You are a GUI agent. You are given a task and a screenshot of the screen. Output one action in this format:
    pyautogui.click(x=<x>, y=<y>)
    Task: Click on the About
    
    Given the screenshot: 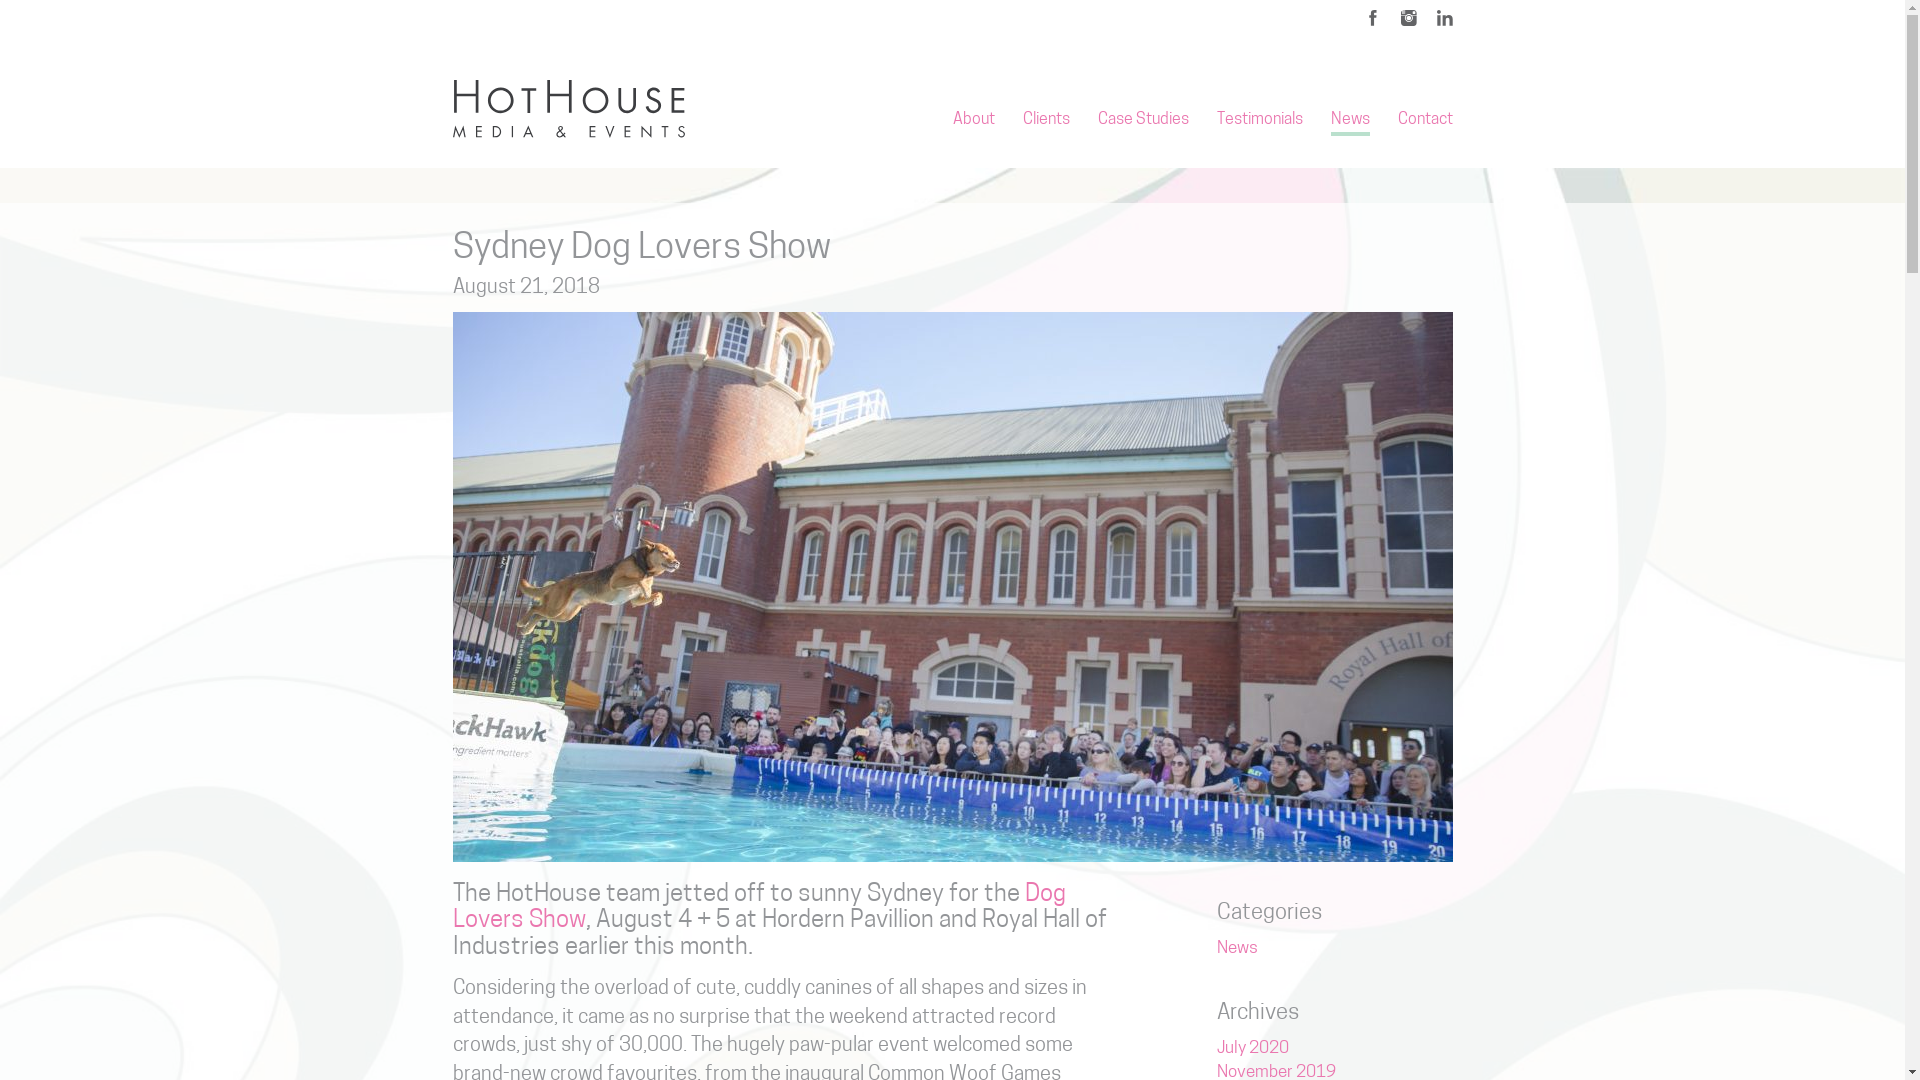 What is the action you would take?
    pyautogui.click(x=973, y=120)
    